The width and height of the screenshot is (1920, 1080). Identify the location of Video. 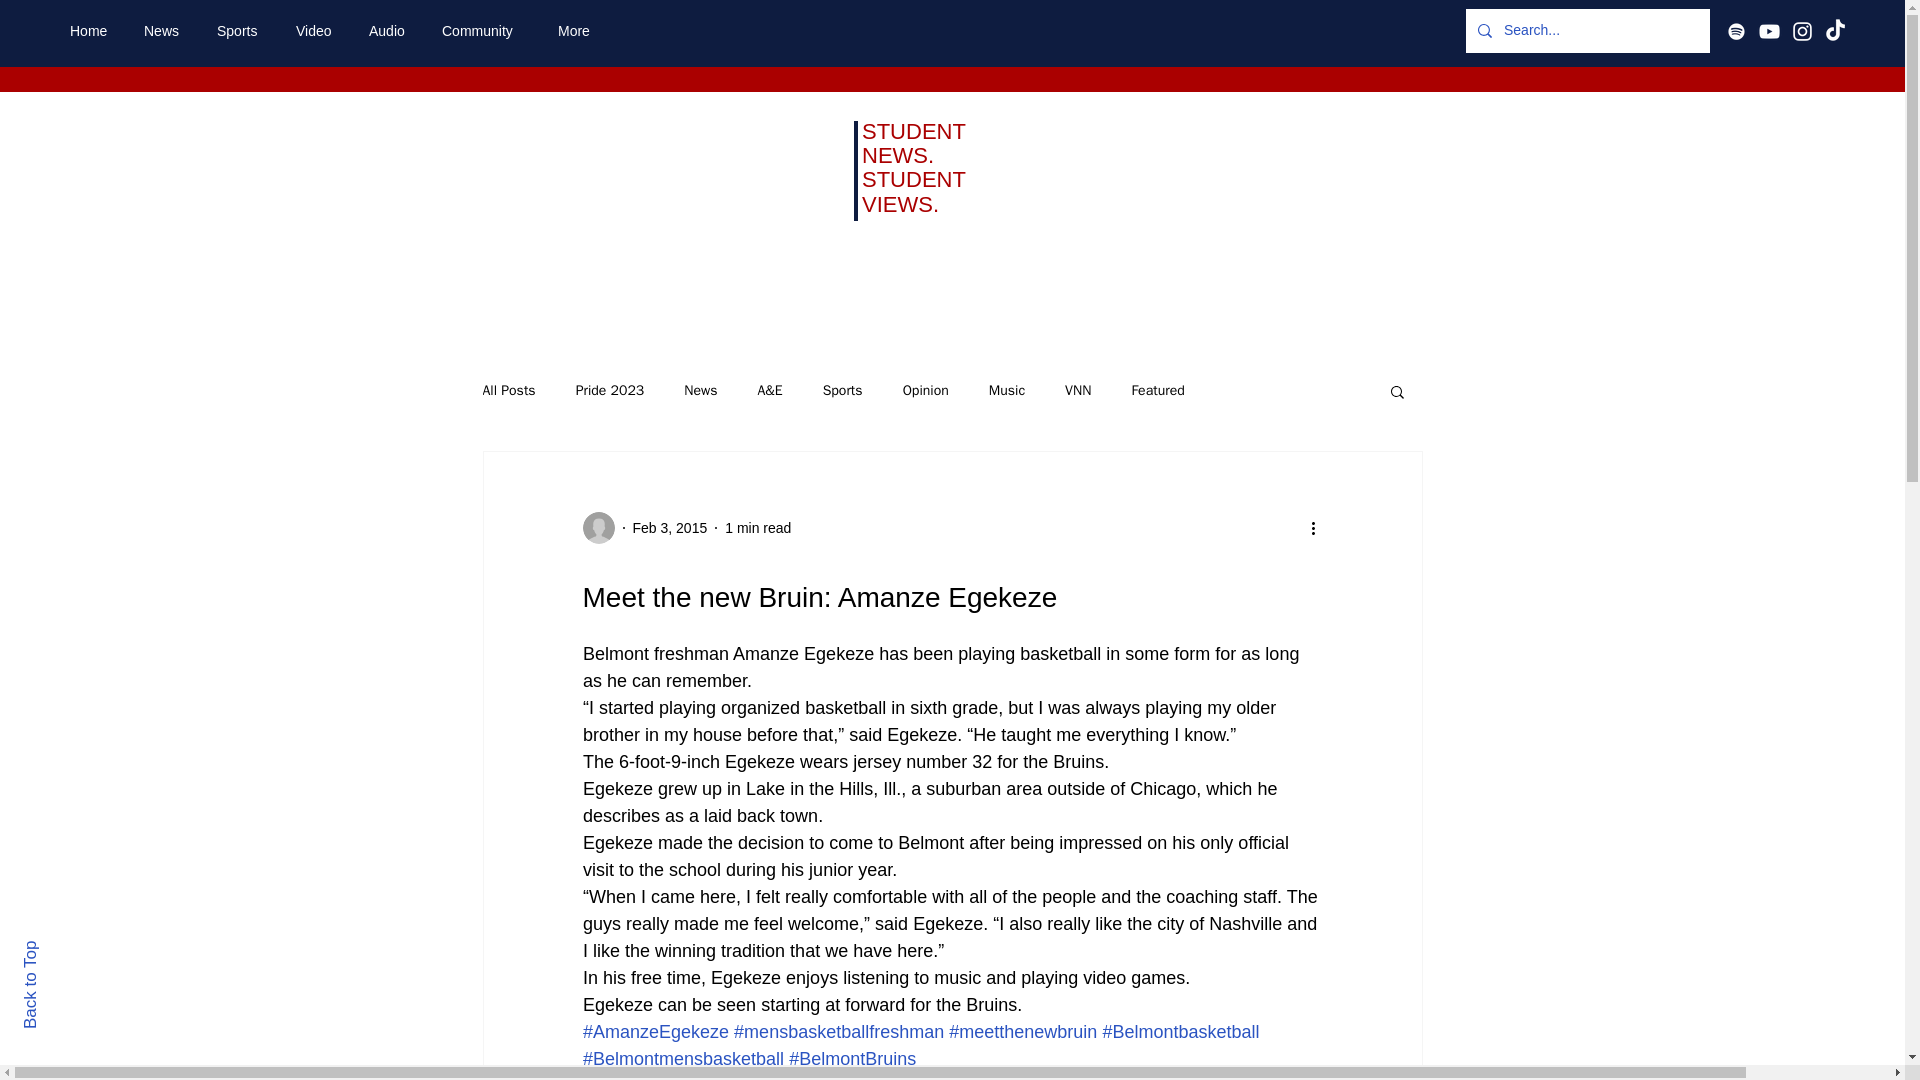
(316, 31).